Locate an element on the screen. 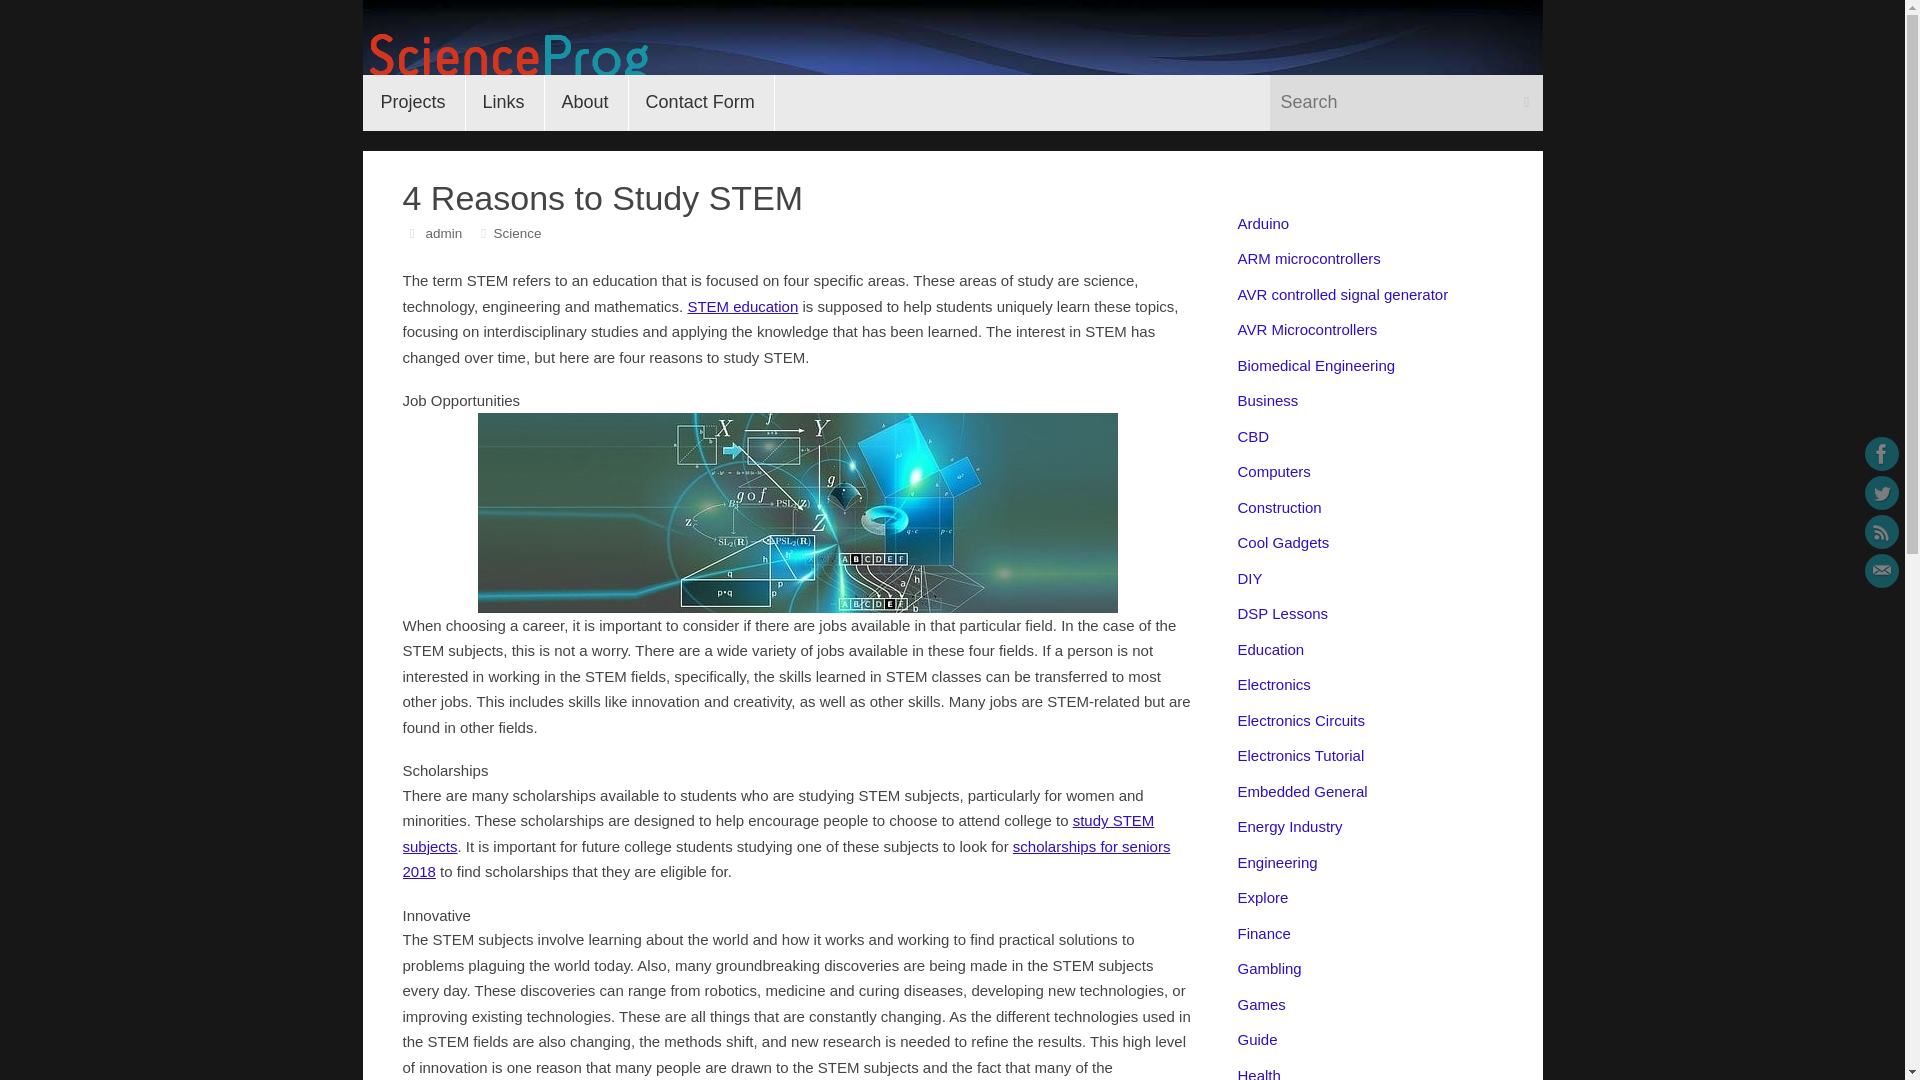  Business is located at coordinates (1268, 400).